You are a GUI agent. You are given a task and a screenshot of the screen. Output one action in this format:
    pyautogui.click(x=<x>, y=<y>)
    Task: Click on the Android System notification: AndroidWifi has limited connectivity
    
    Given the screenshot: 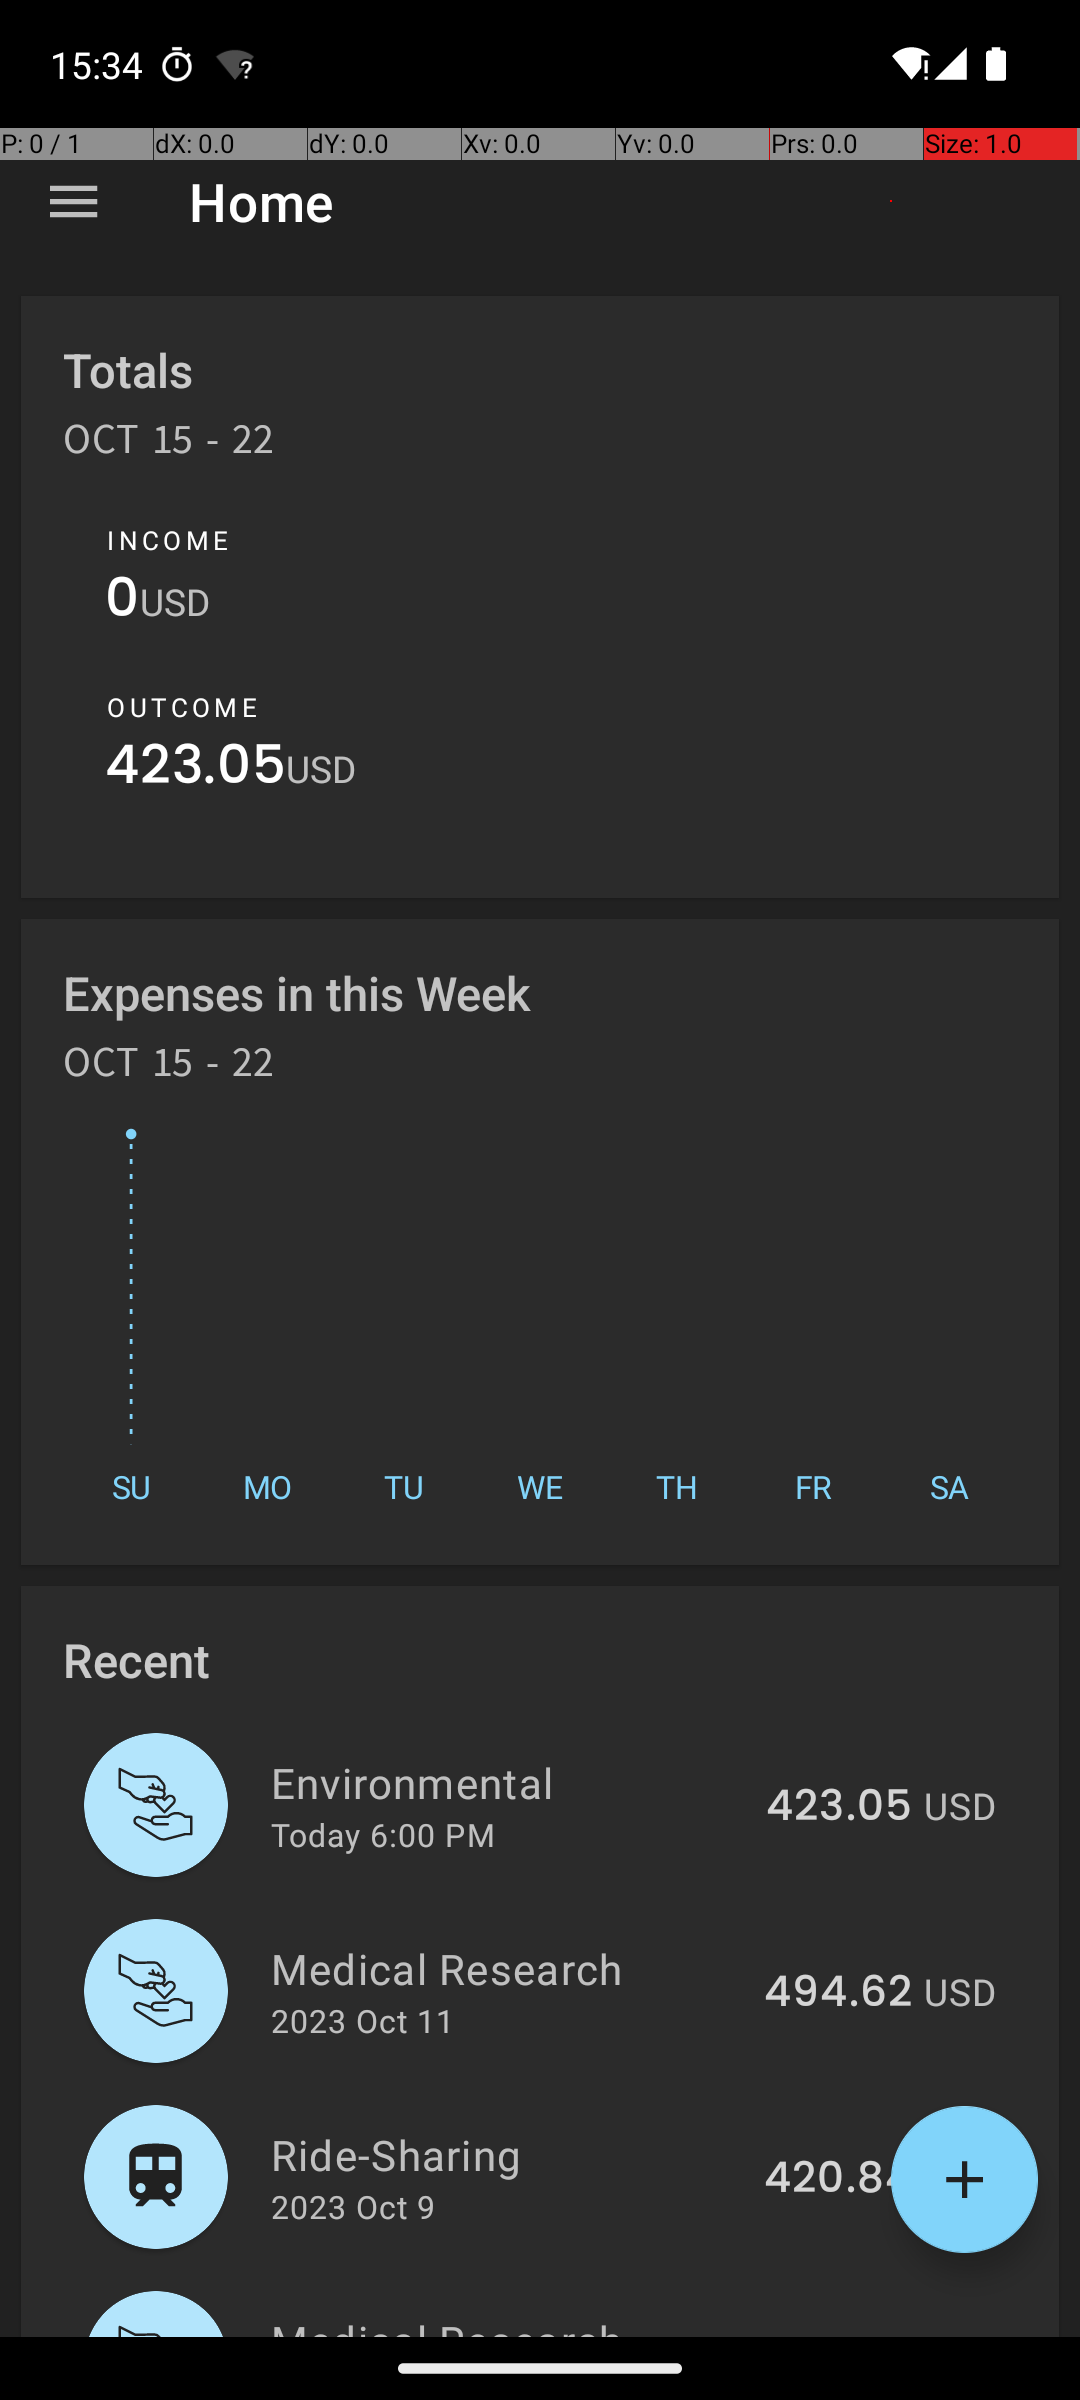 What is the action you would take?
    pyautogui.click(x=235, y=64)
    